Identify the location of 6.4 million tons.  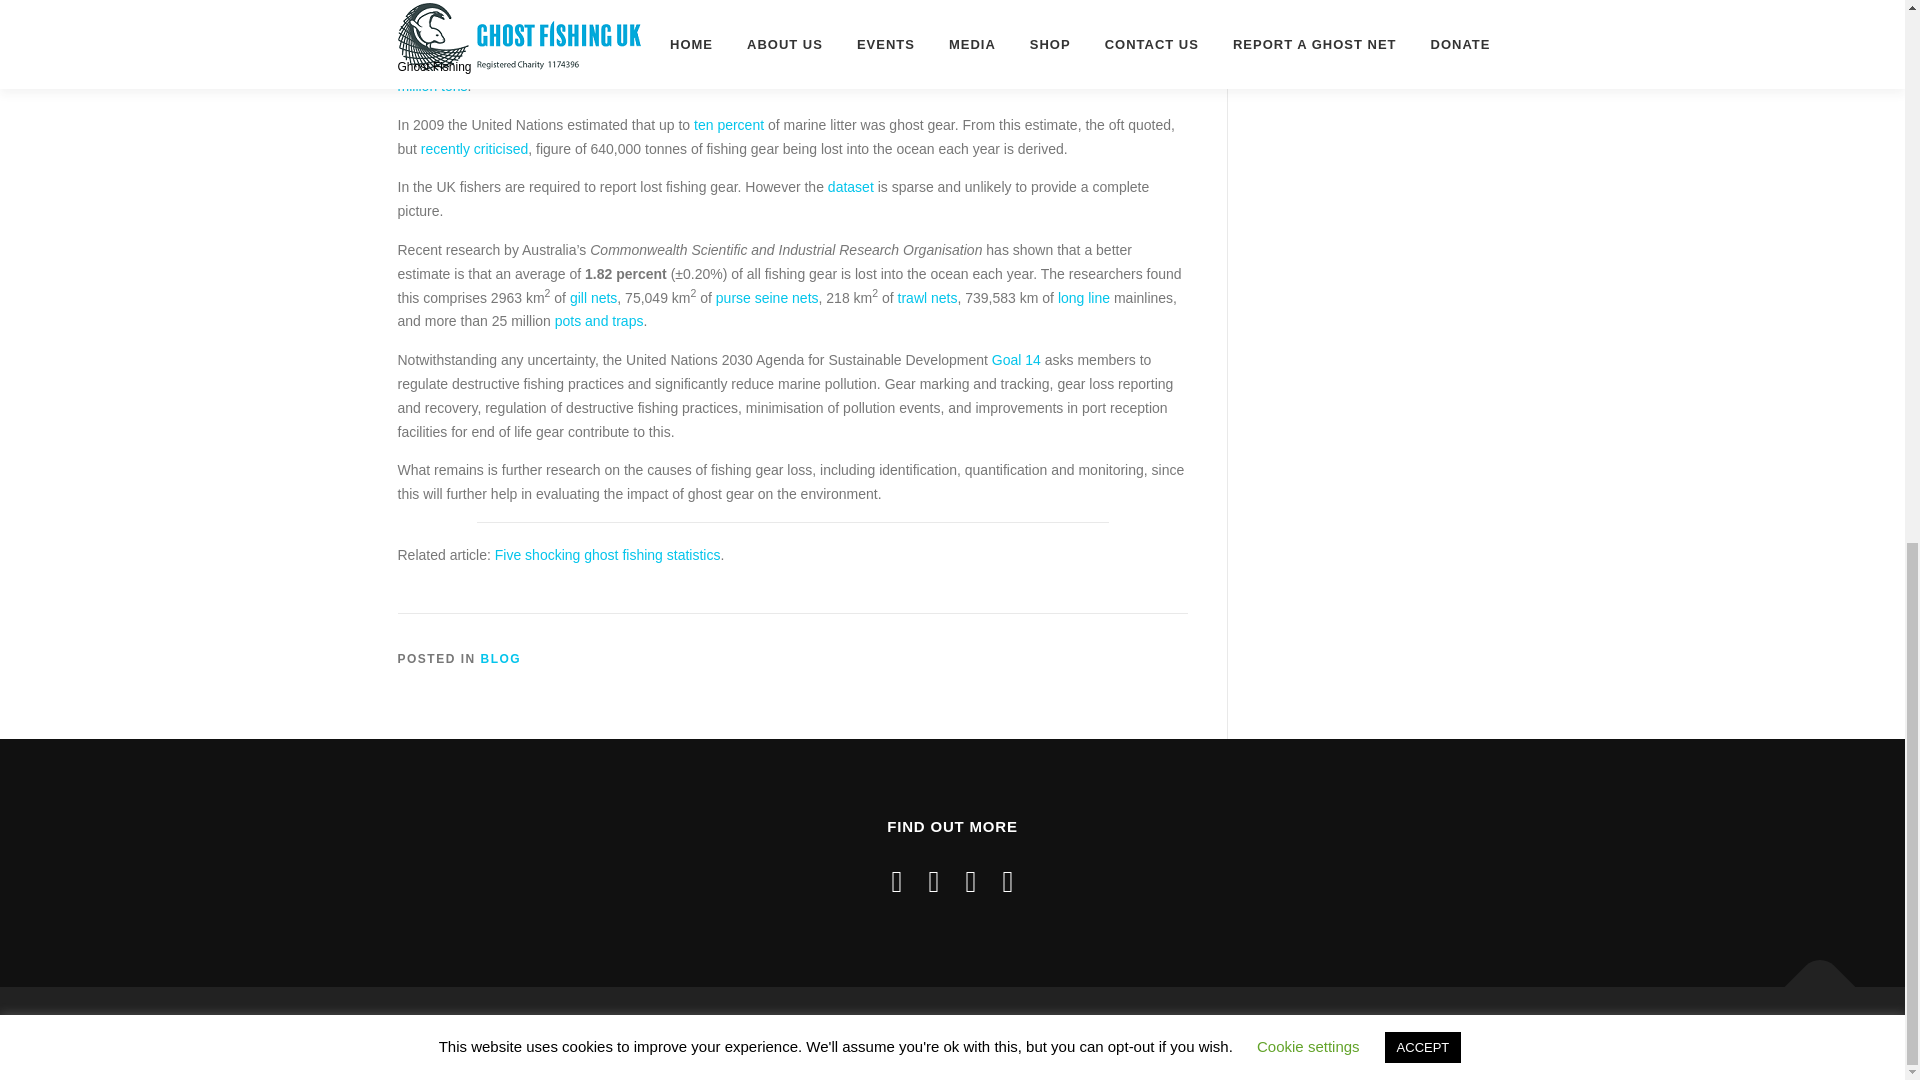
(792, 74).